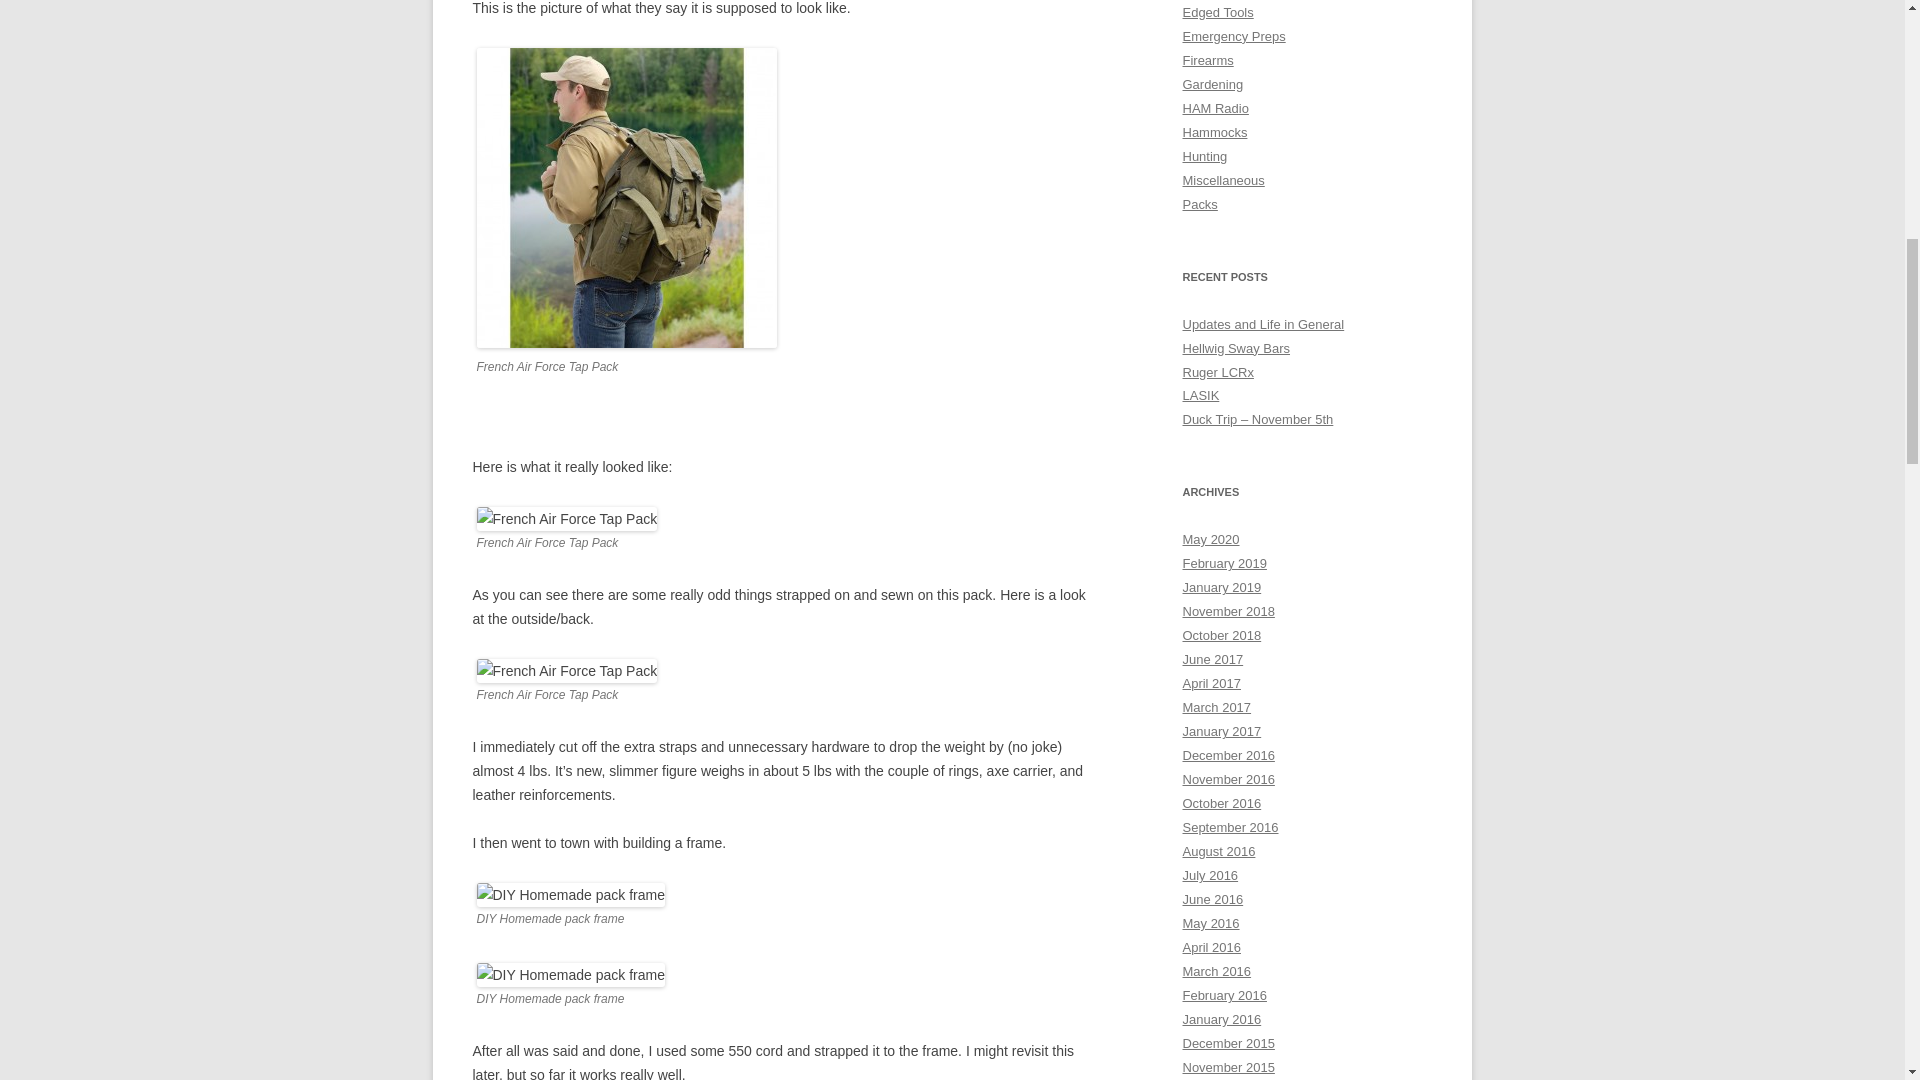 The width and height of the screenshot is (1920, 1080). What do you see at coordinates (626, 197) in the screenshot?
I see `French Air Force Tap Pack` at bounding box center [626, 197].